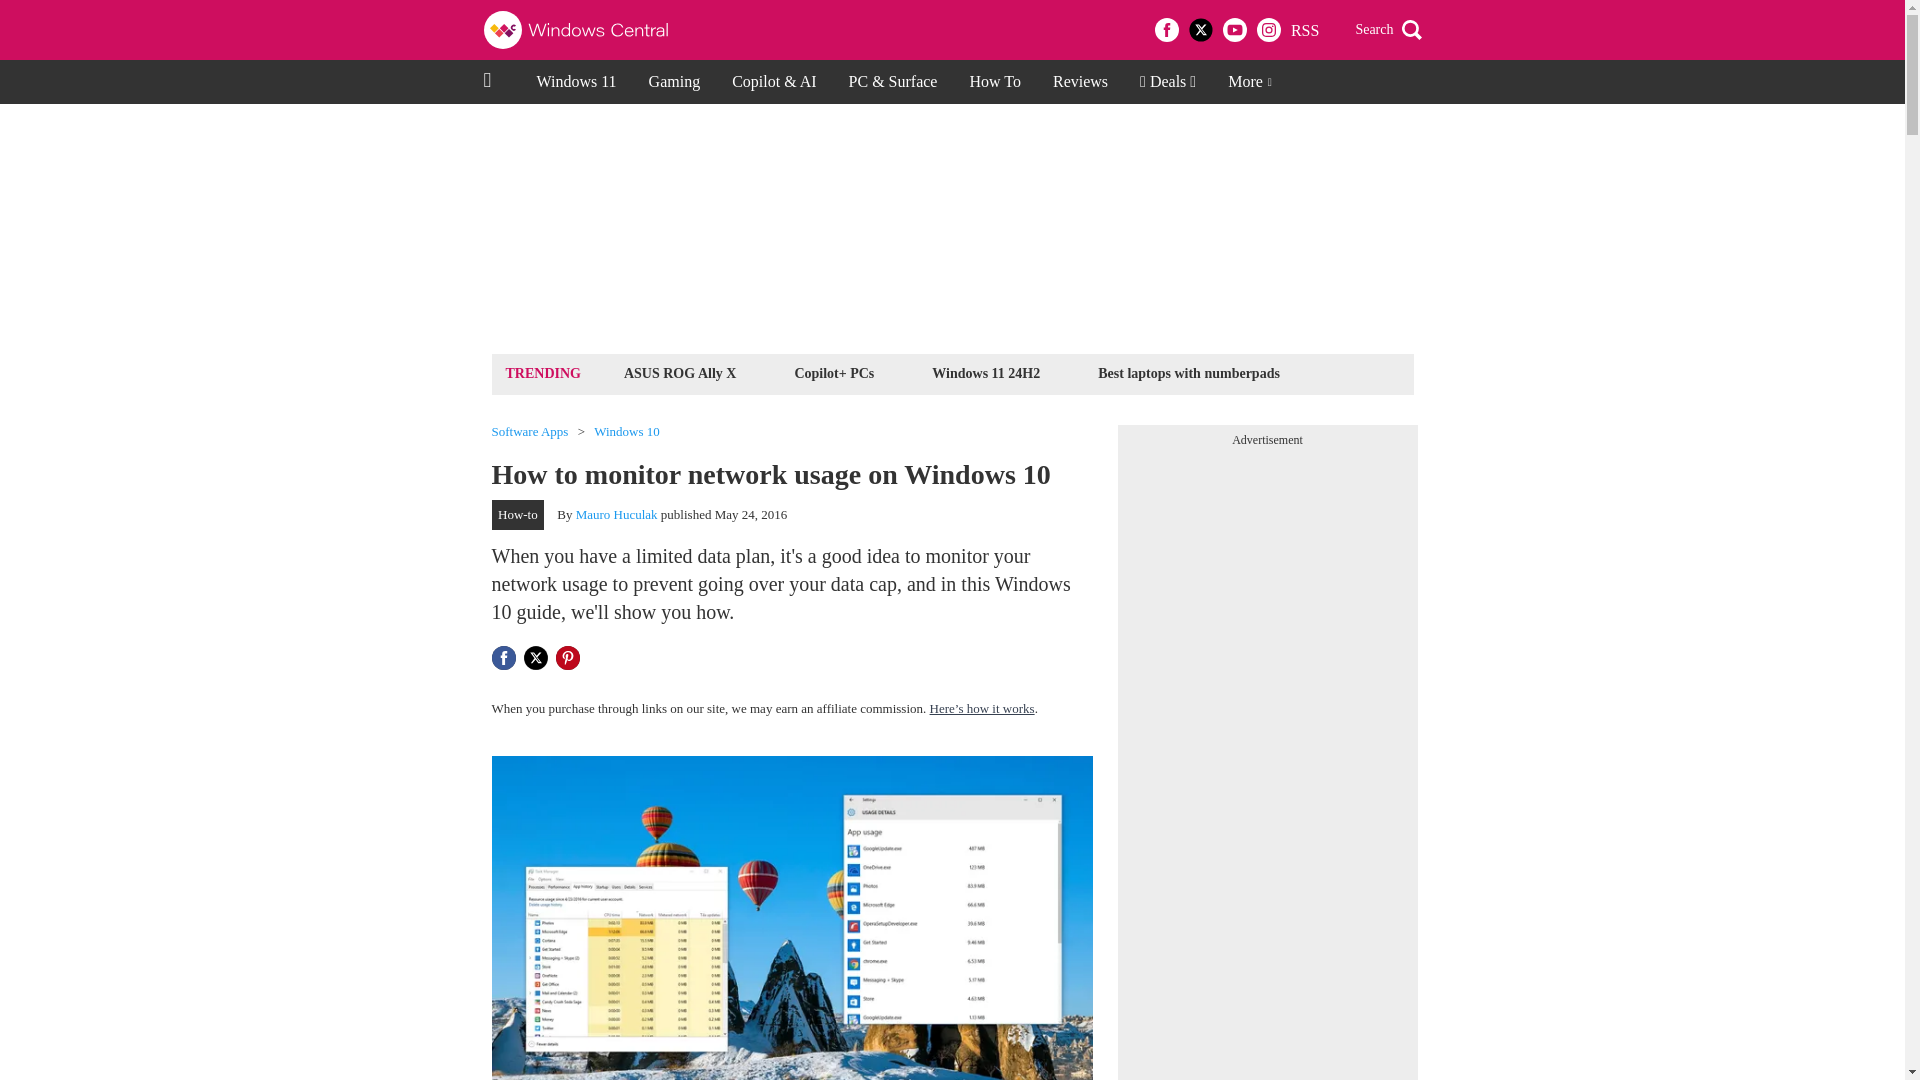 This screenshot has height=1080, width=1920. I want to click on Software Apps, so click(530, 432).